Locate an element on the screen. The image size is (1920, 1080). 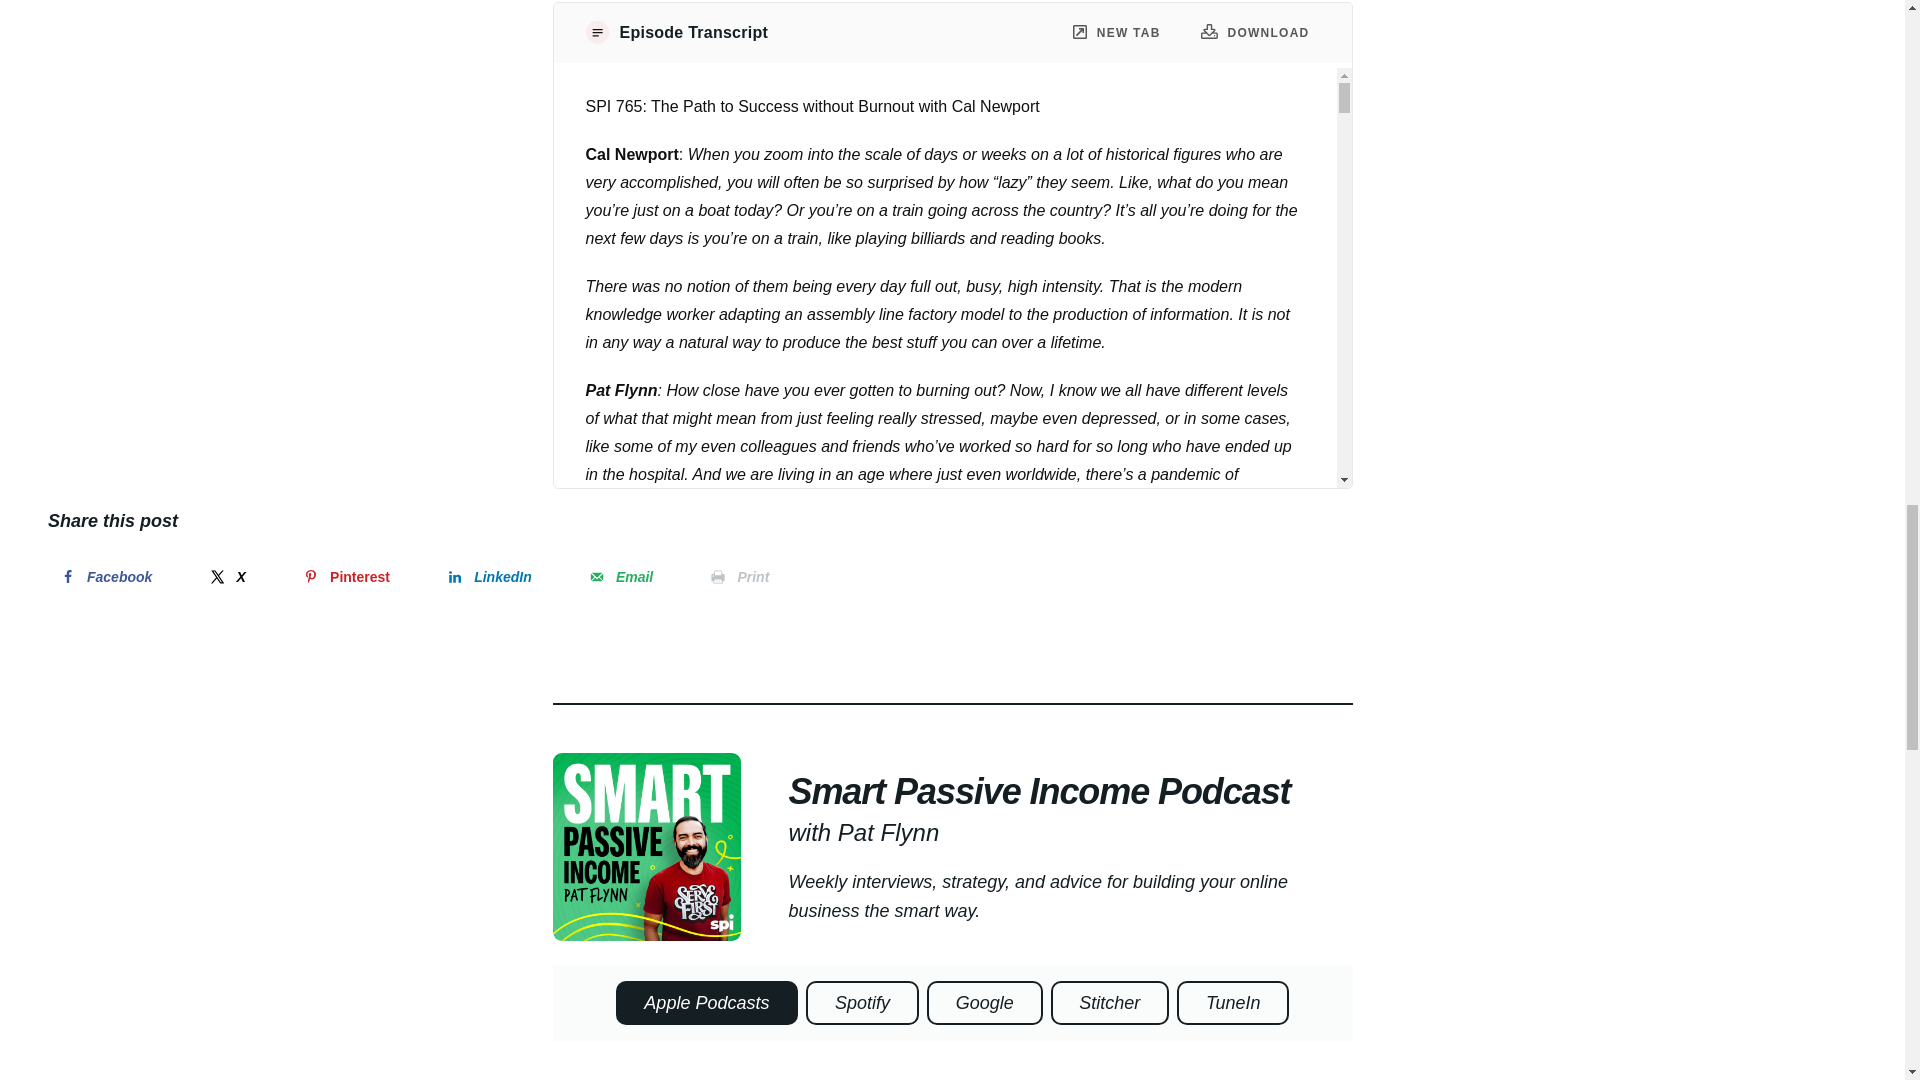
Facebook is located at coordinates (104, 577).